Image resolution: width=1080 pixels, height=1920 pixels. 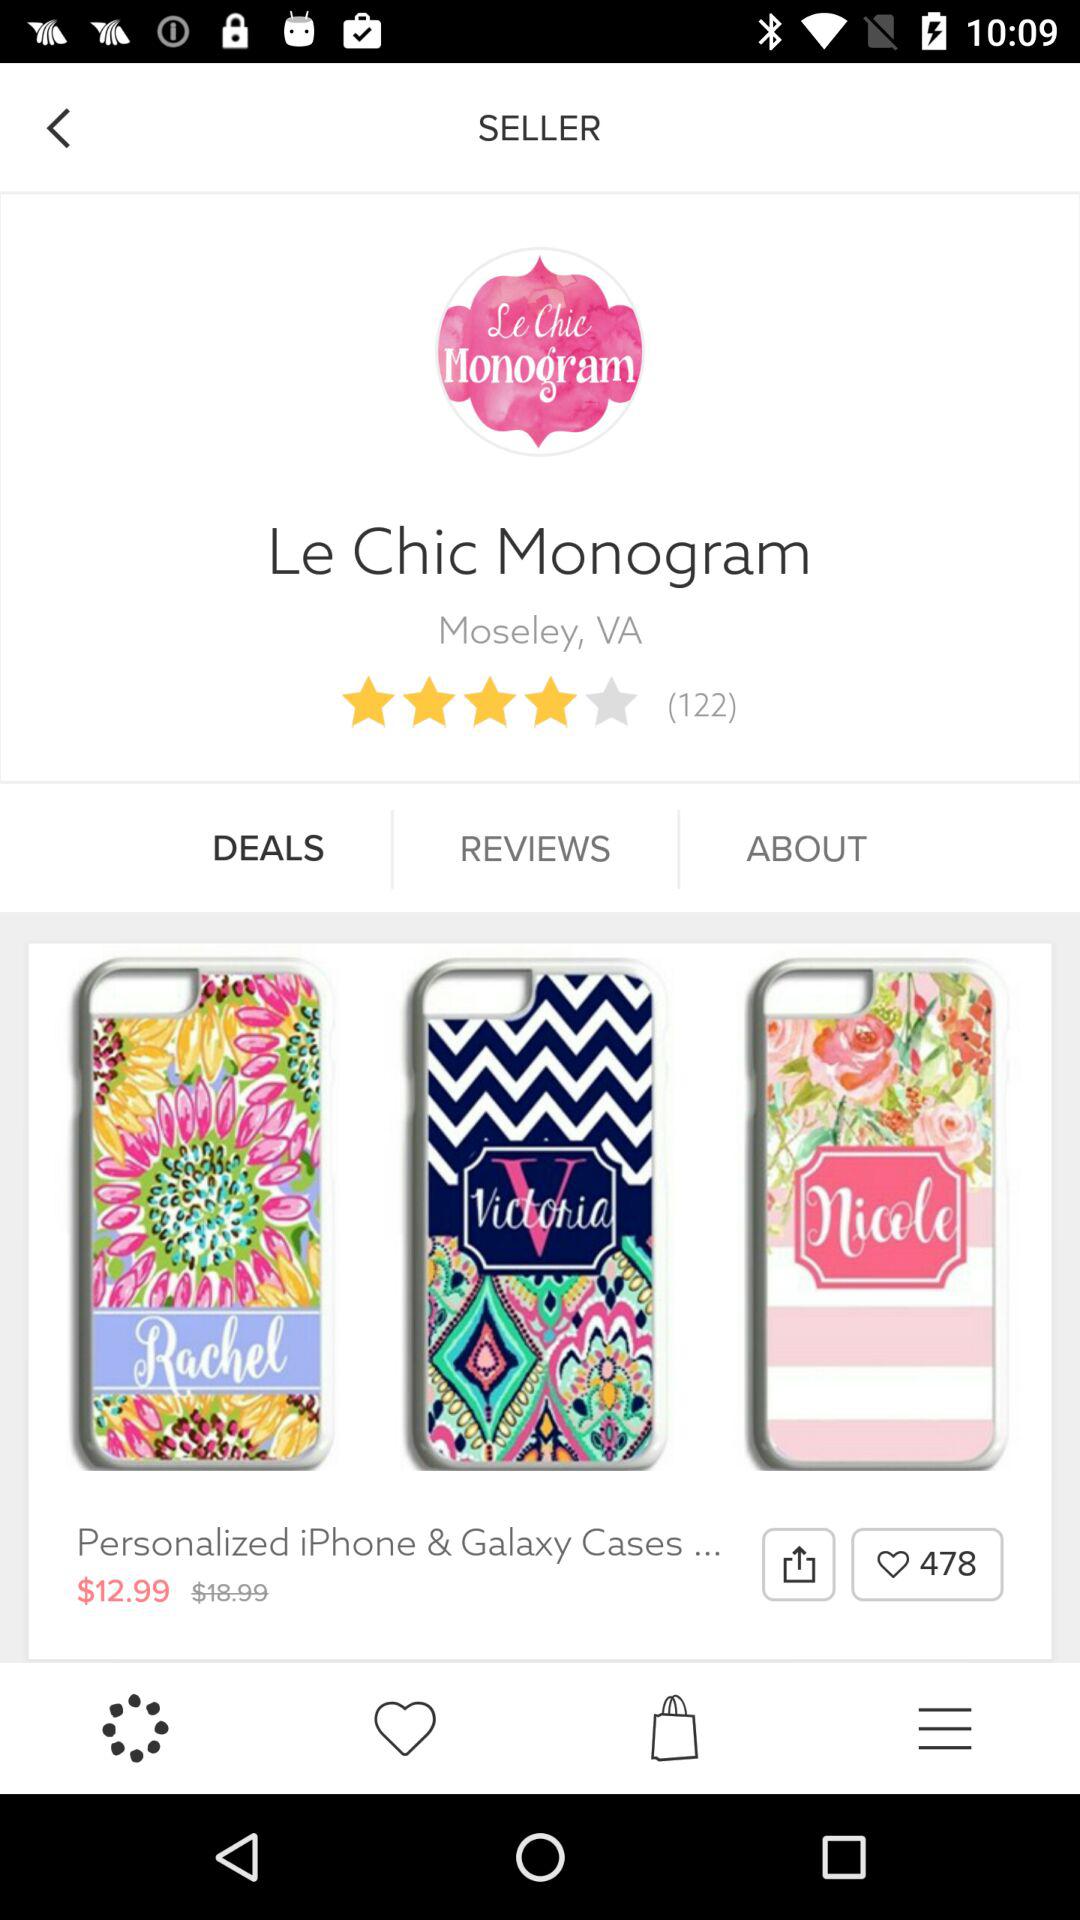 I want to click on select item next to about, so click(x=535, y=849).